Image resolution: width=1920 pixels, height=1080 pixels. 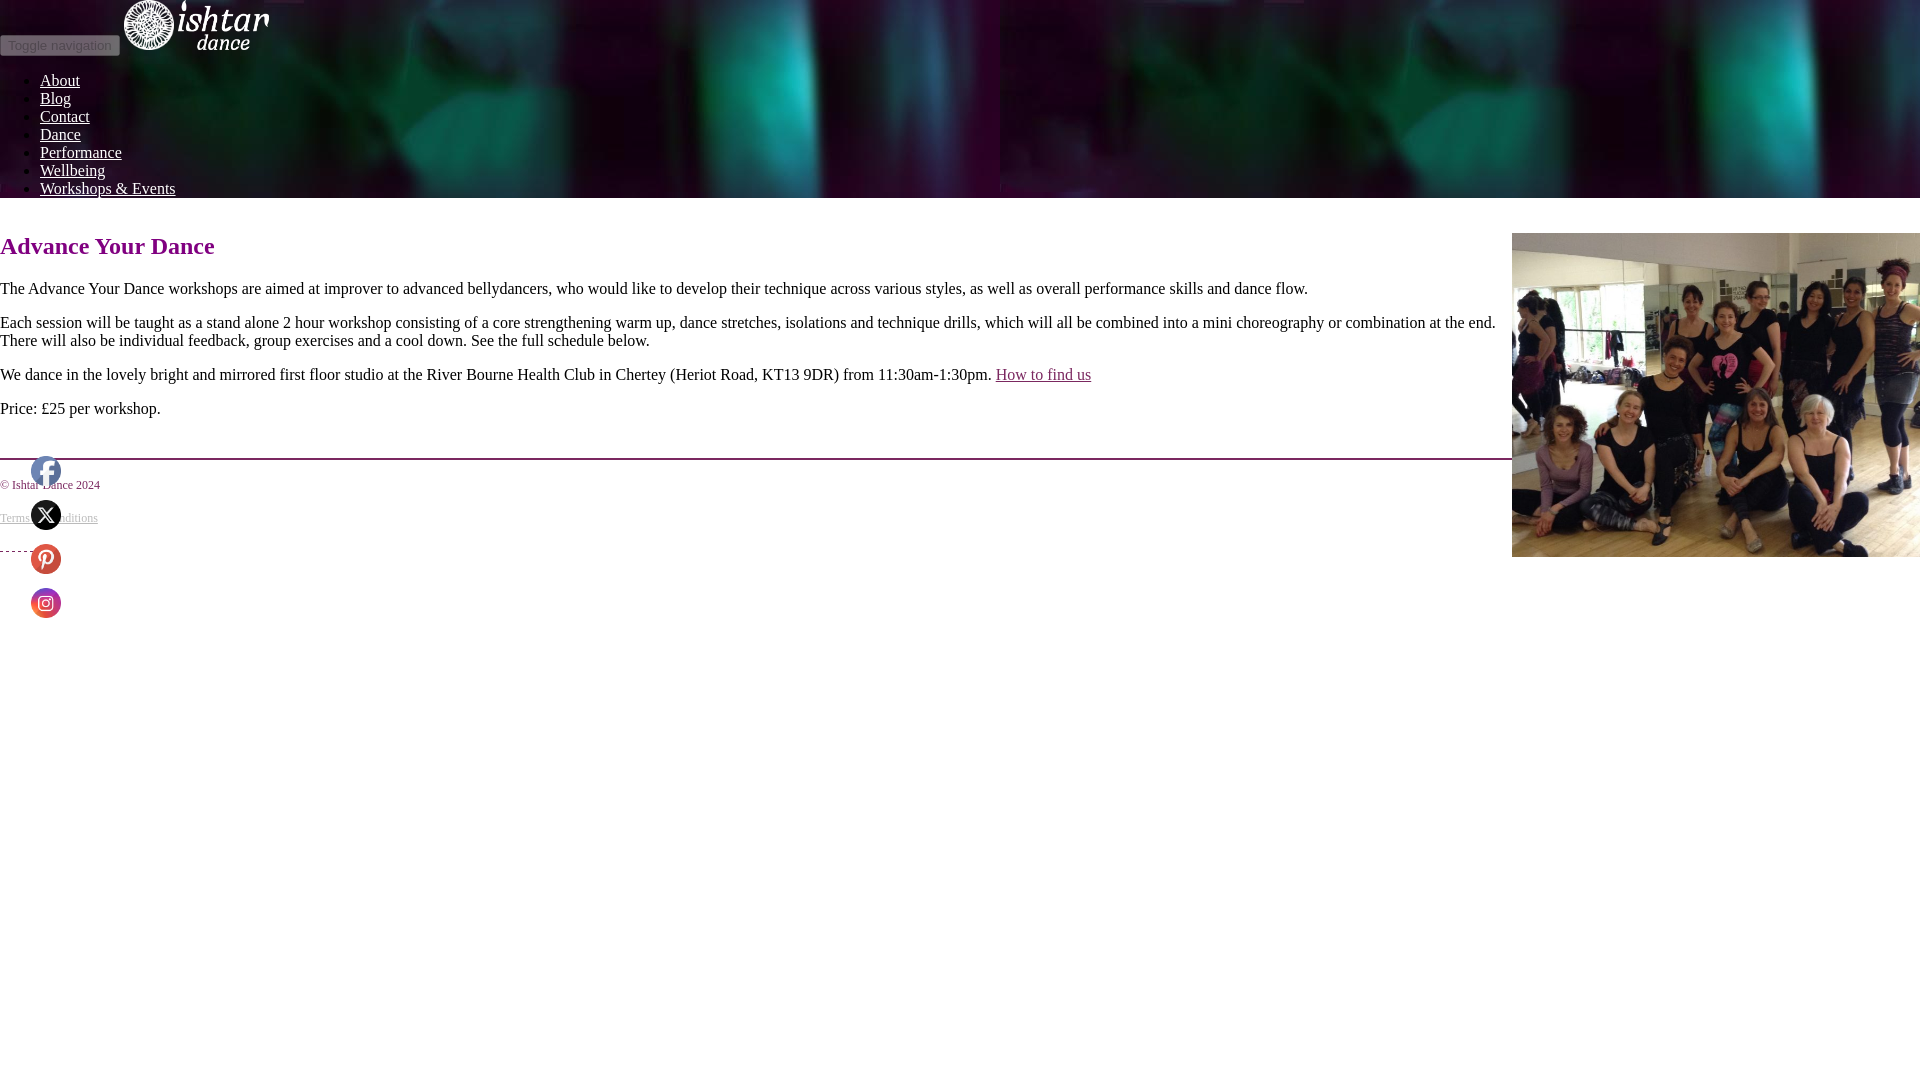 I want to click on Instagram, so click(x=46, y=602).